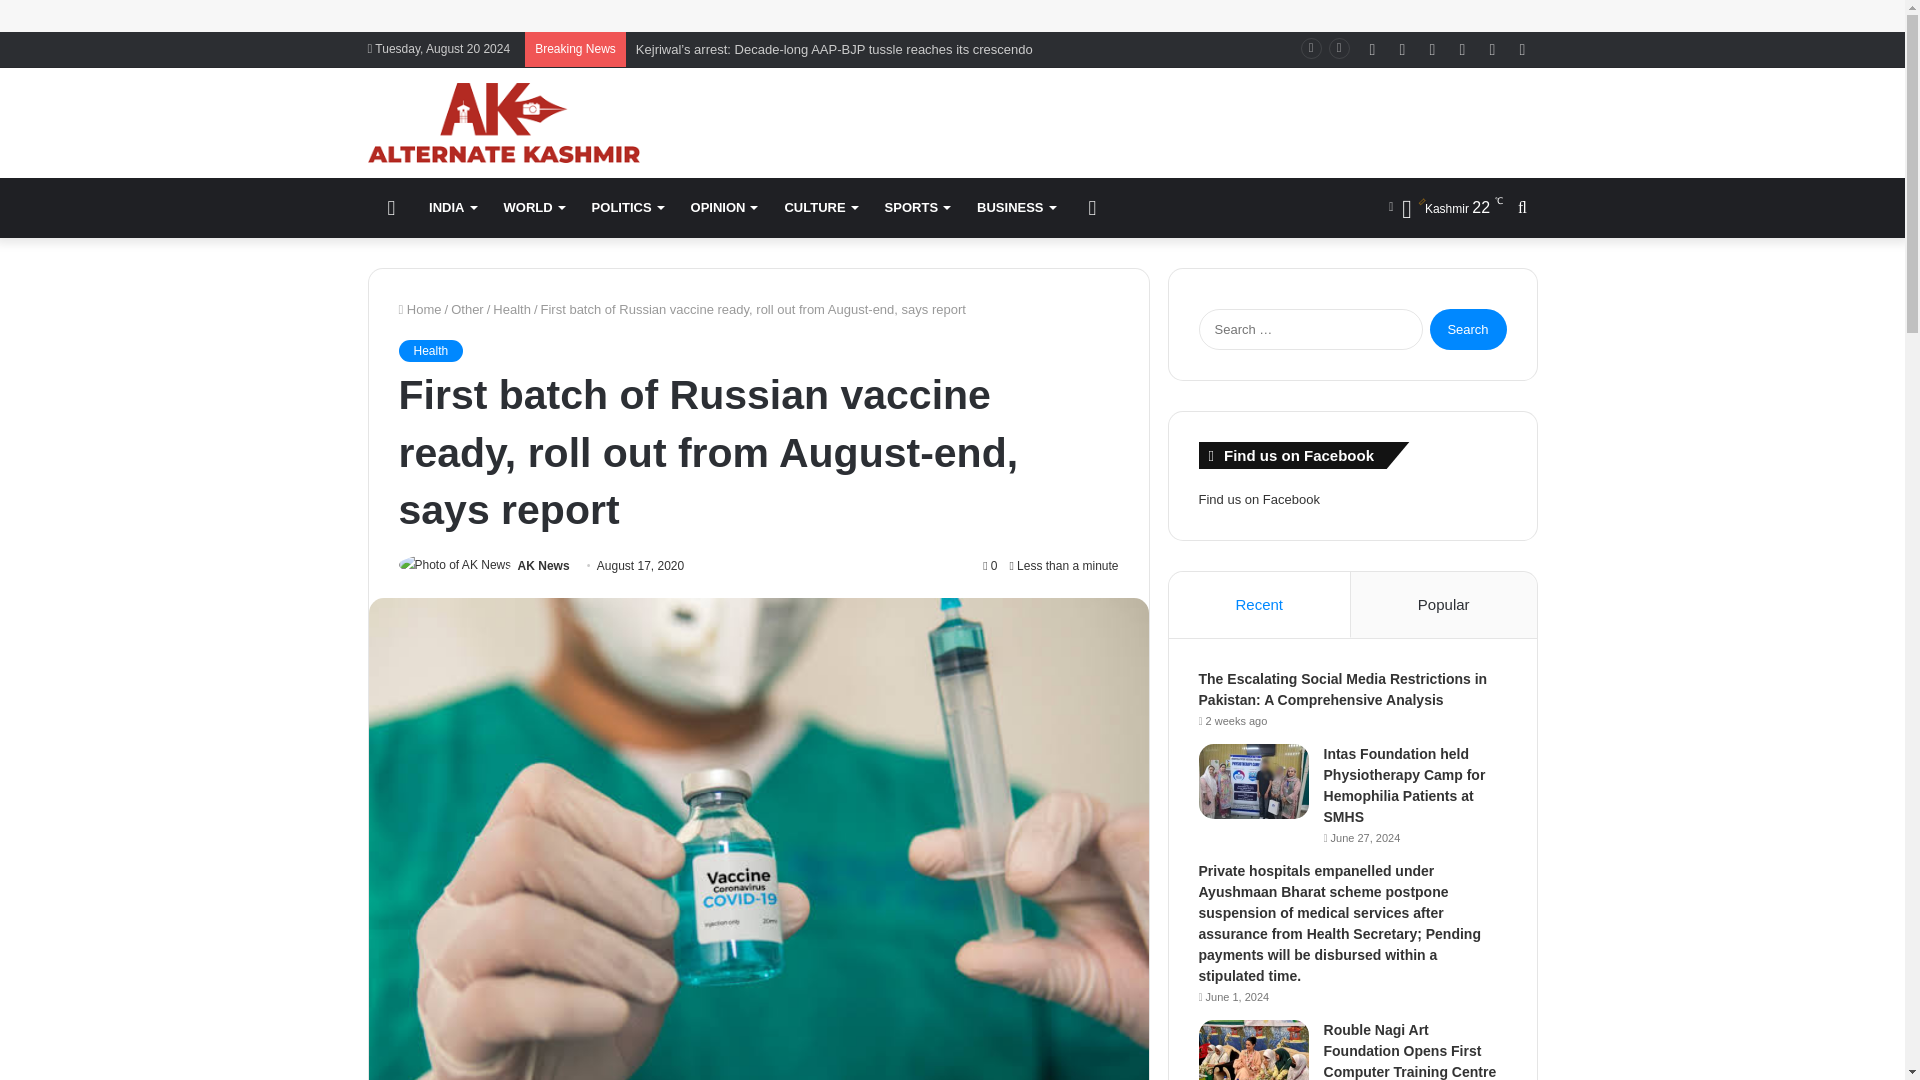 This screenshot has height=1080, width=1920. I want to click on Alternate Kashmir, so click(504, 123).